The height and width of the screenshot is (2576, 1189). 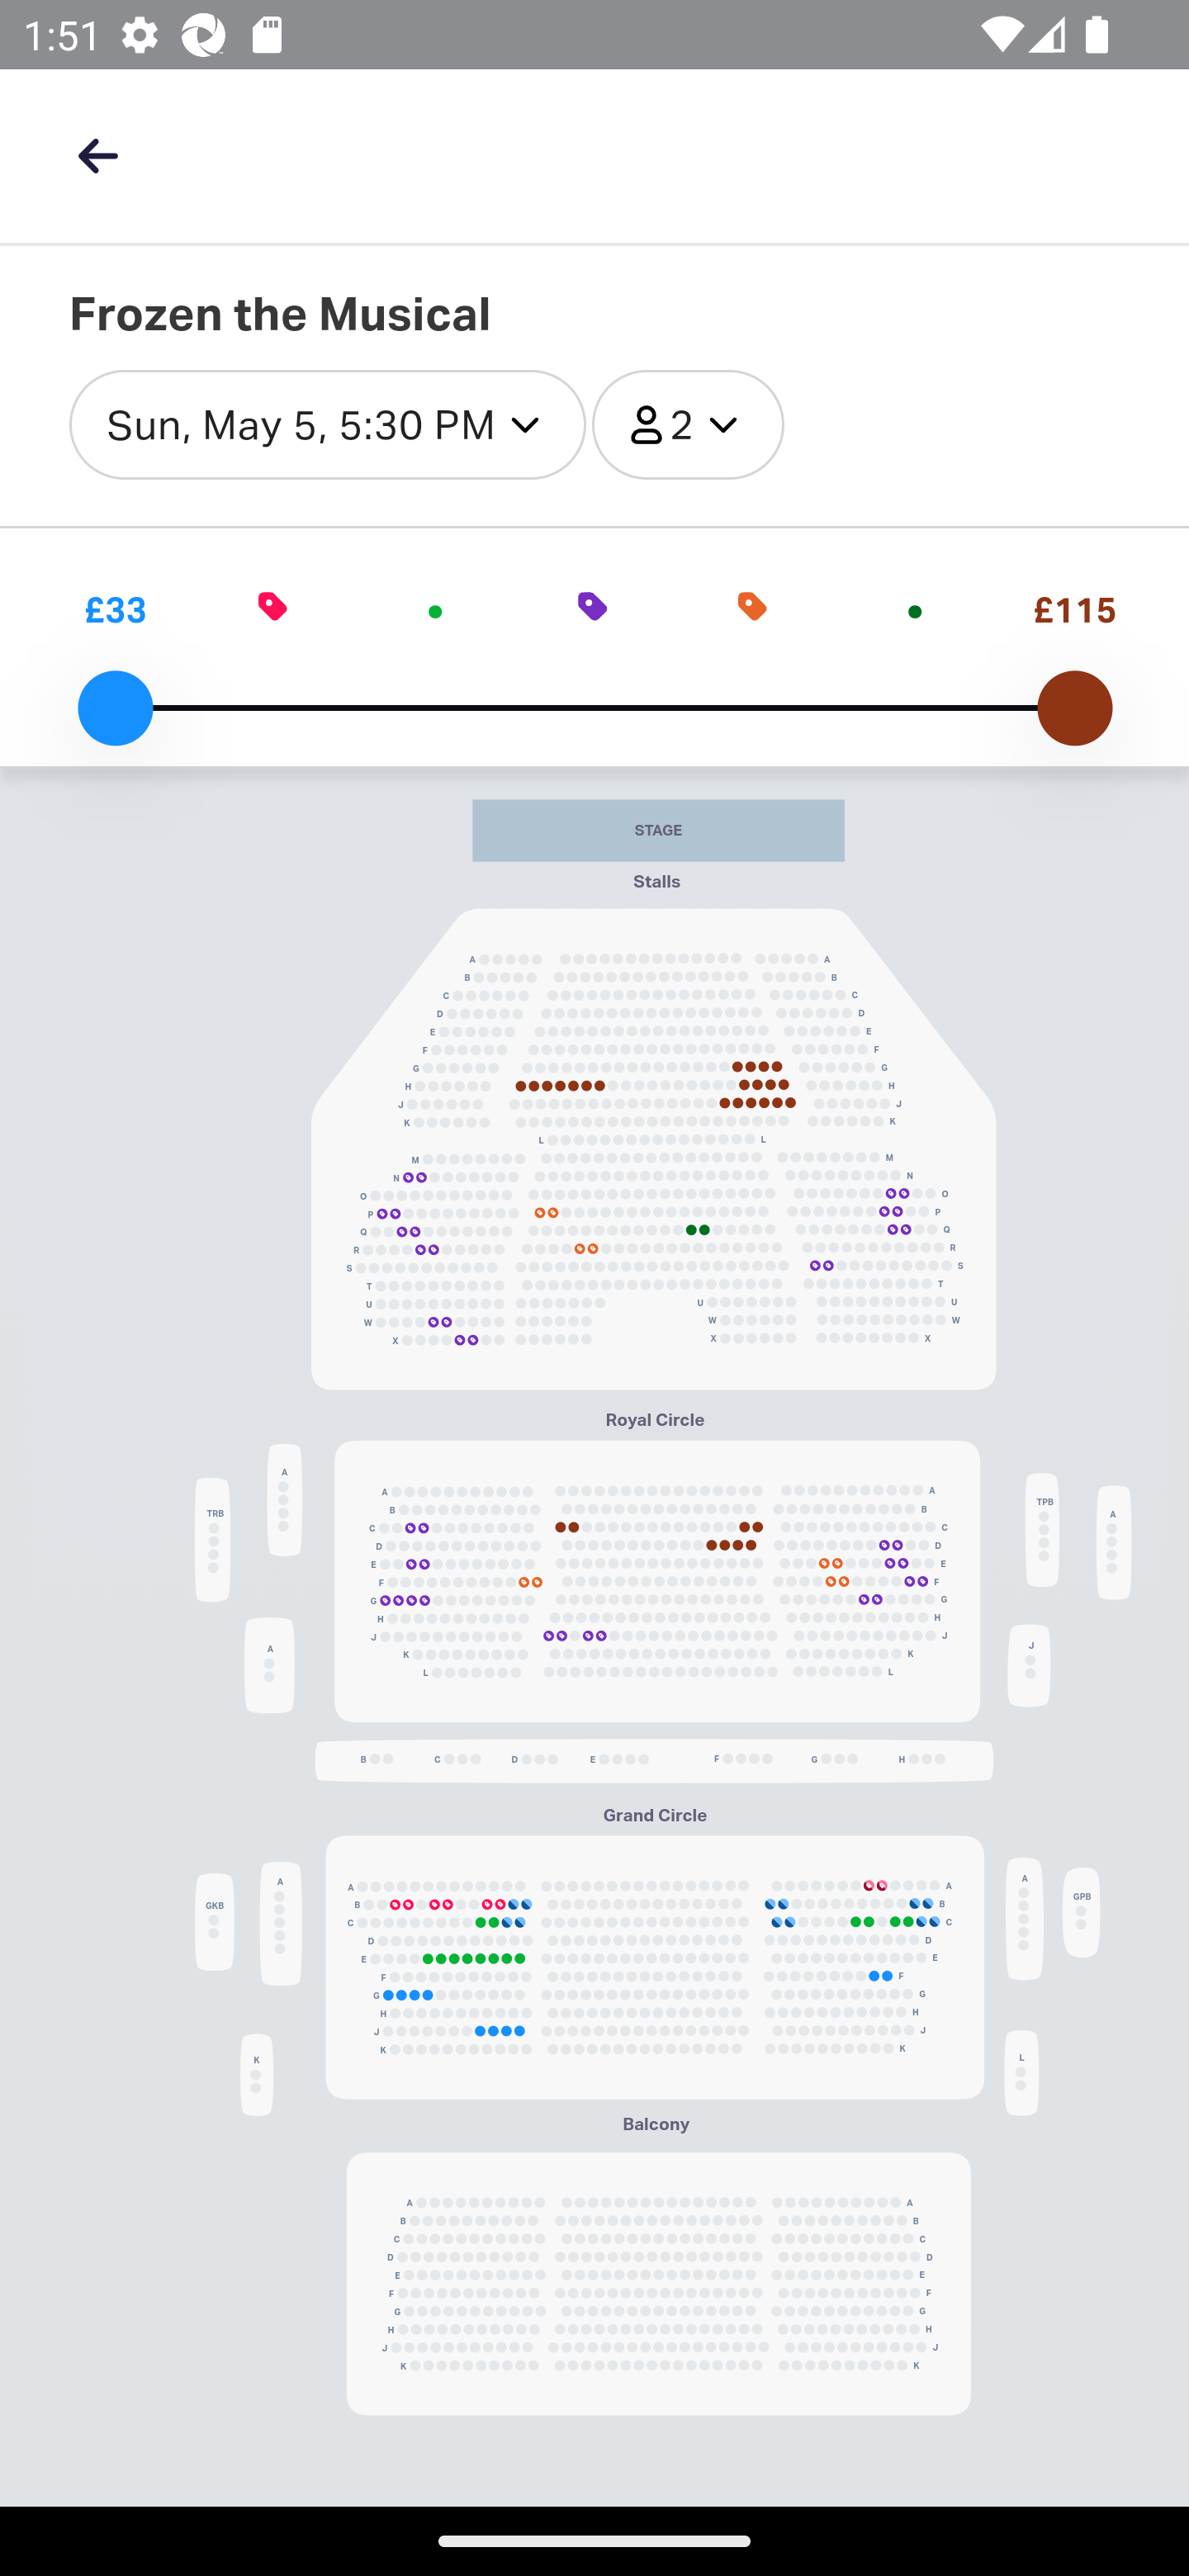 I want to click on 2, so click(x=687, y=426).